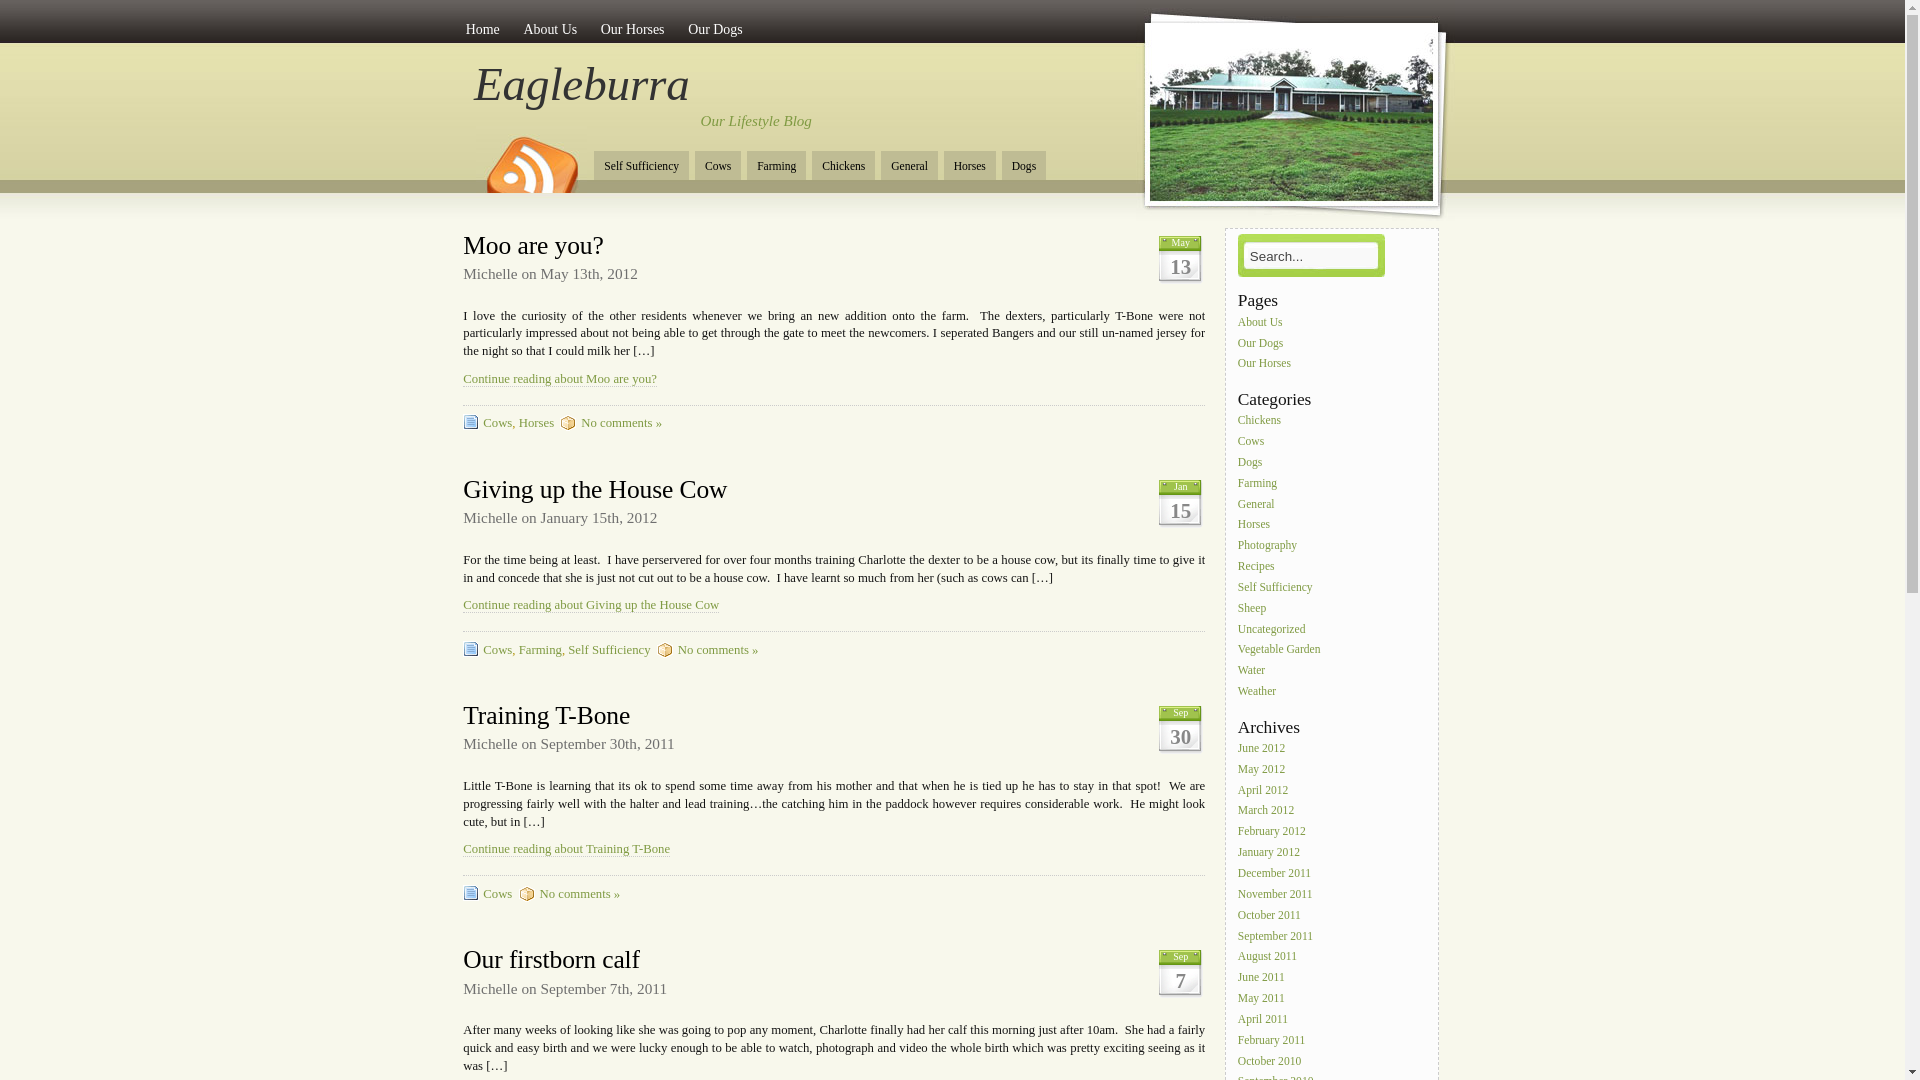  Describe the element at coordinates (1258, 505) in the screenshot. I see `General` at that location.